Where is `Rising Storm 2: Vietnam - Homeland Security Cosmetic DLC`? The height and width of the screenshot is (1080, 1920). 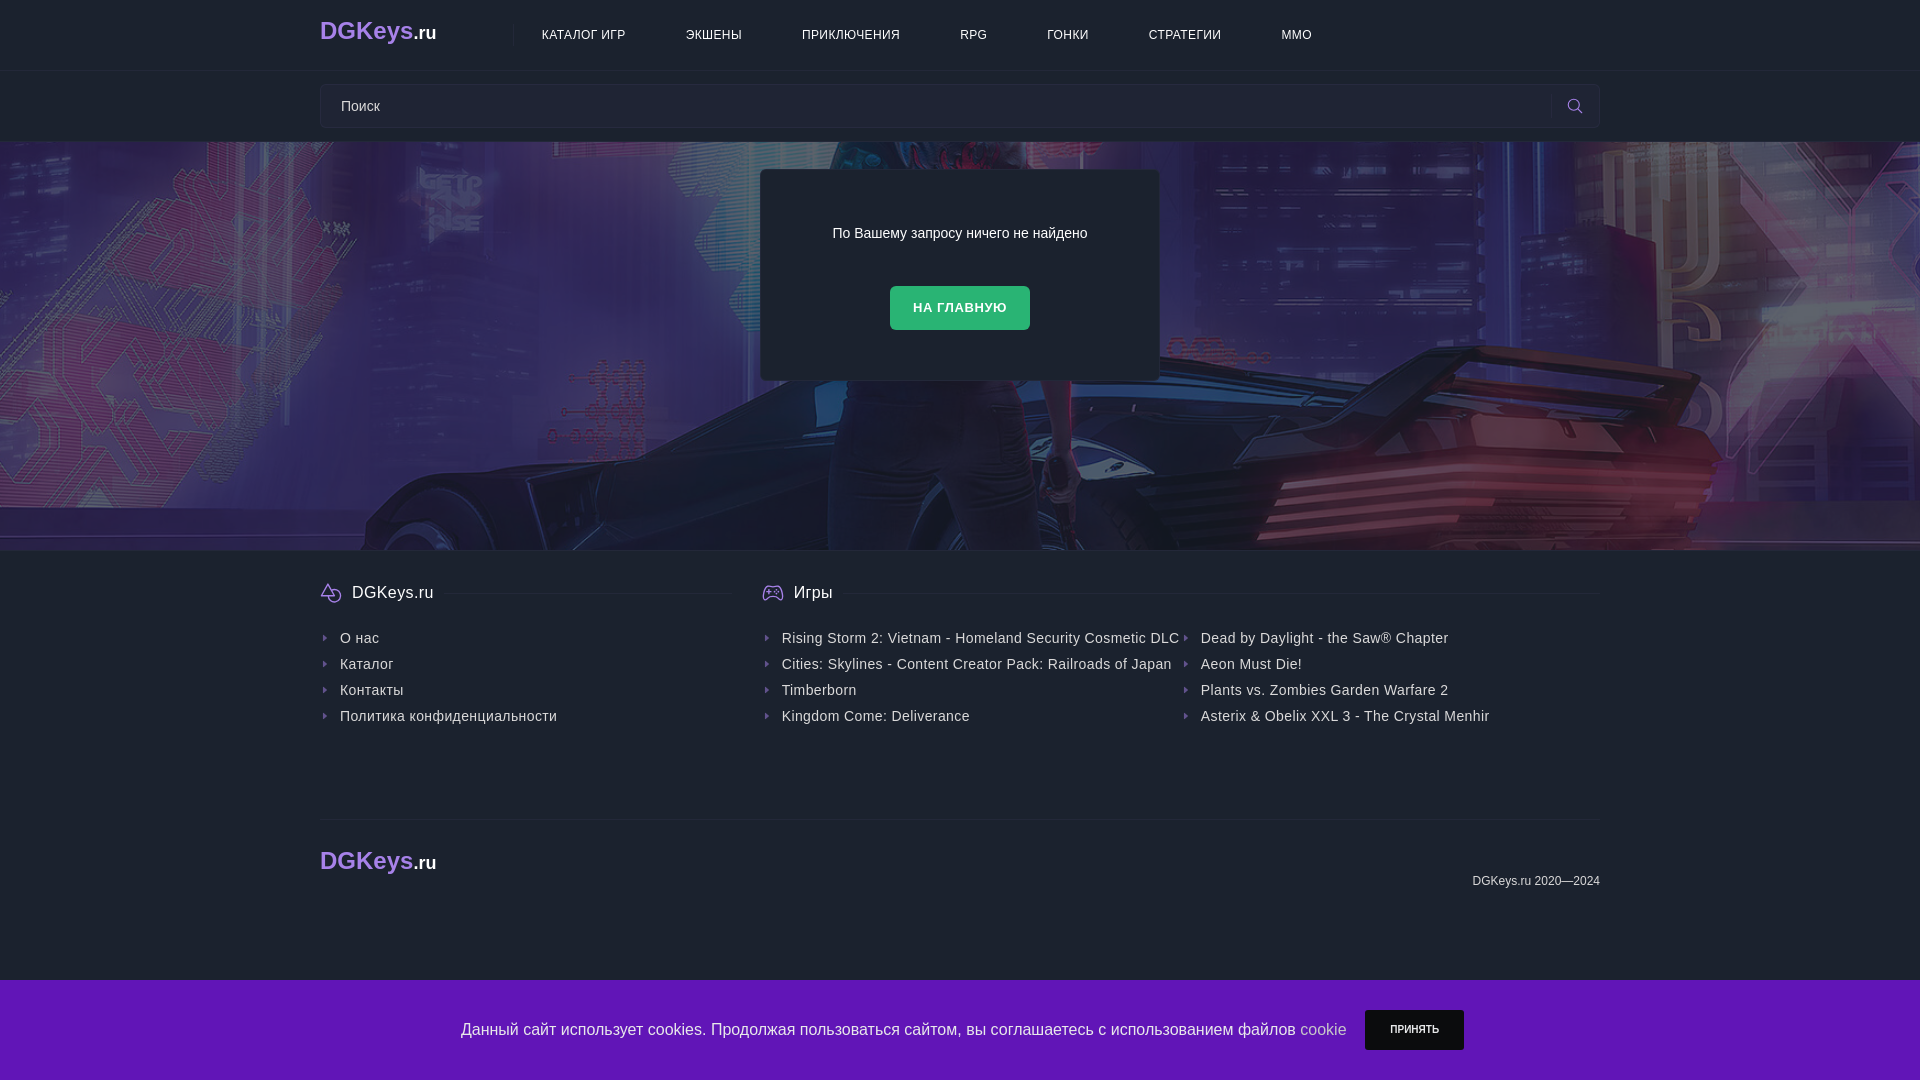 Rising Storm 2: Vietnam - Homeland Security Cosmetic DLC is located at coordinates (971, 638).